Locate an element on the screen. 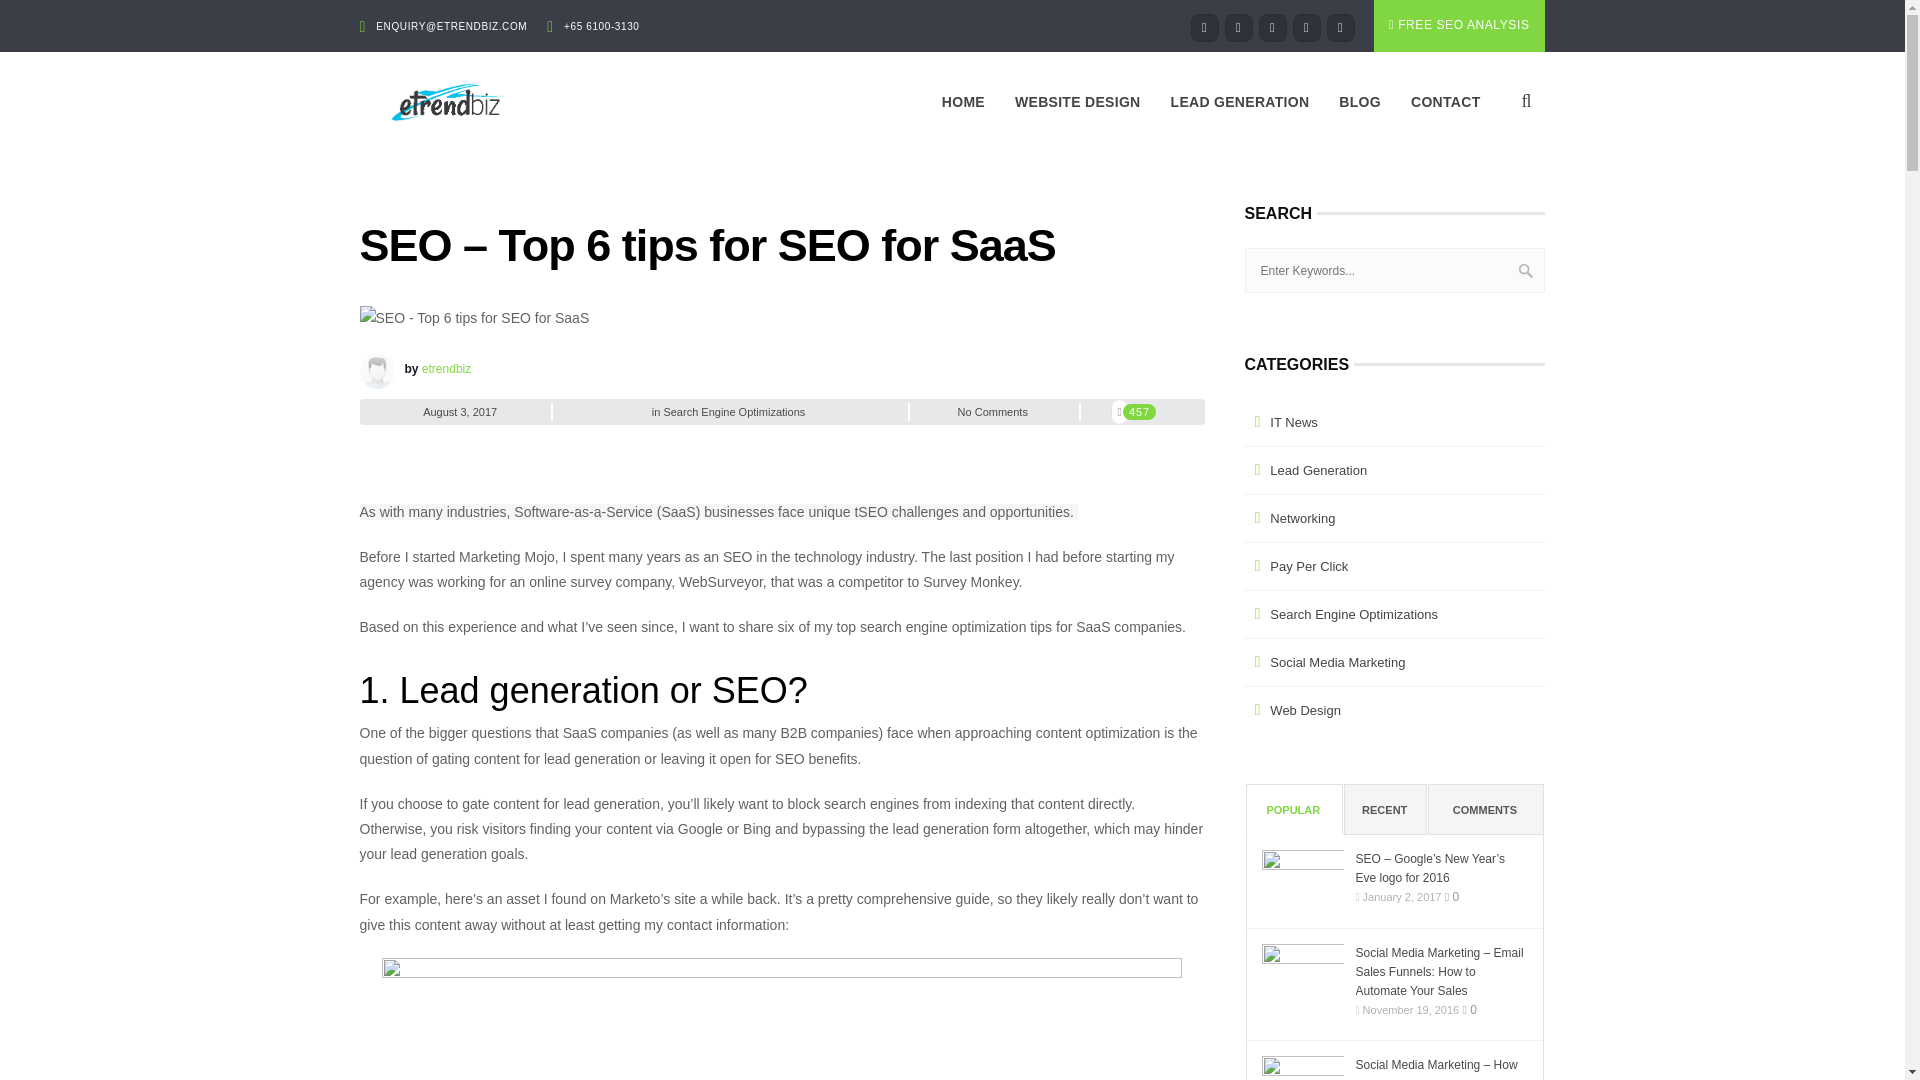 The width and height of the screenshot is (1920, 1080). CONTACT is located at coordinates (1445, 102).